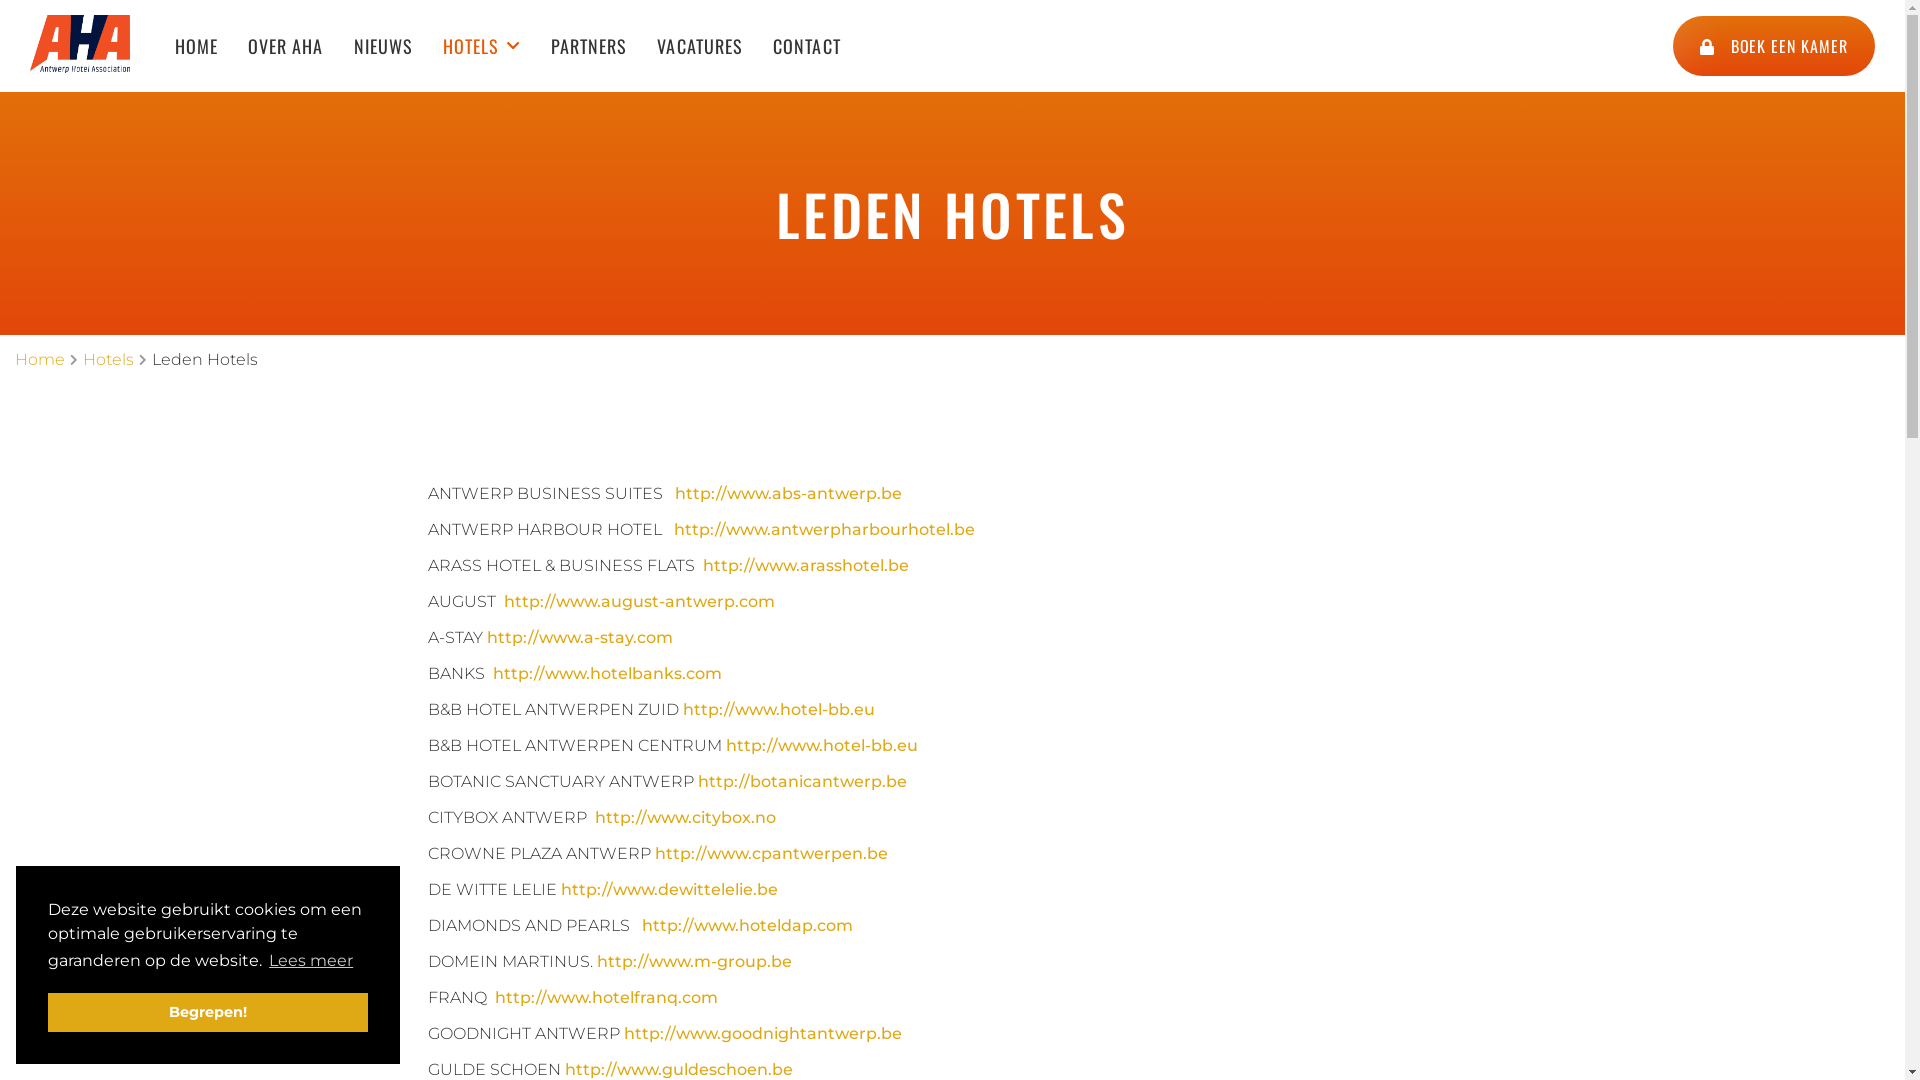 The width and height of the screenshot is (1920, 1080). Describe the element at coordinates (678, 1070) in the screenshot. I see `http://www.guldeschoen.be` at that location.